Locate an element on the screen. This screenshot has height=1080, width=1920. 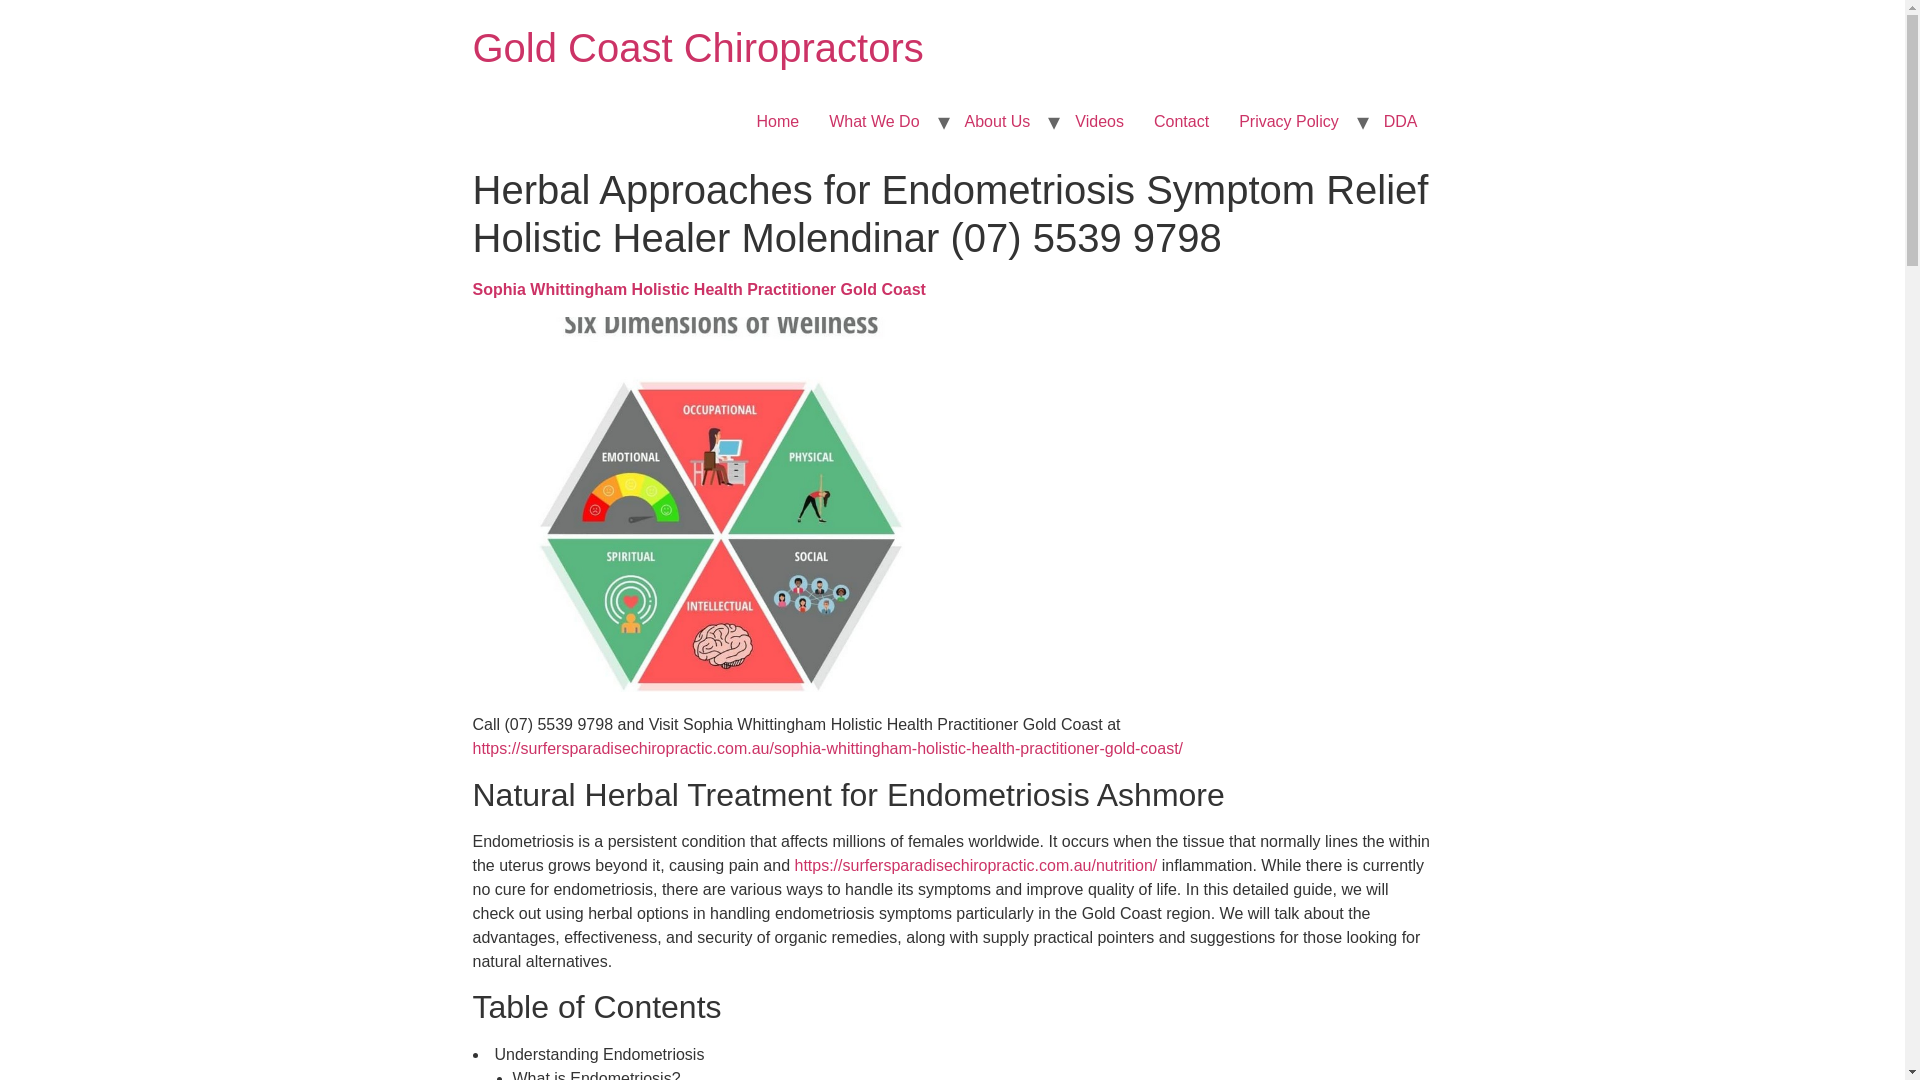
Gold Coast Chiropractors is located at coordinates (698, 48).